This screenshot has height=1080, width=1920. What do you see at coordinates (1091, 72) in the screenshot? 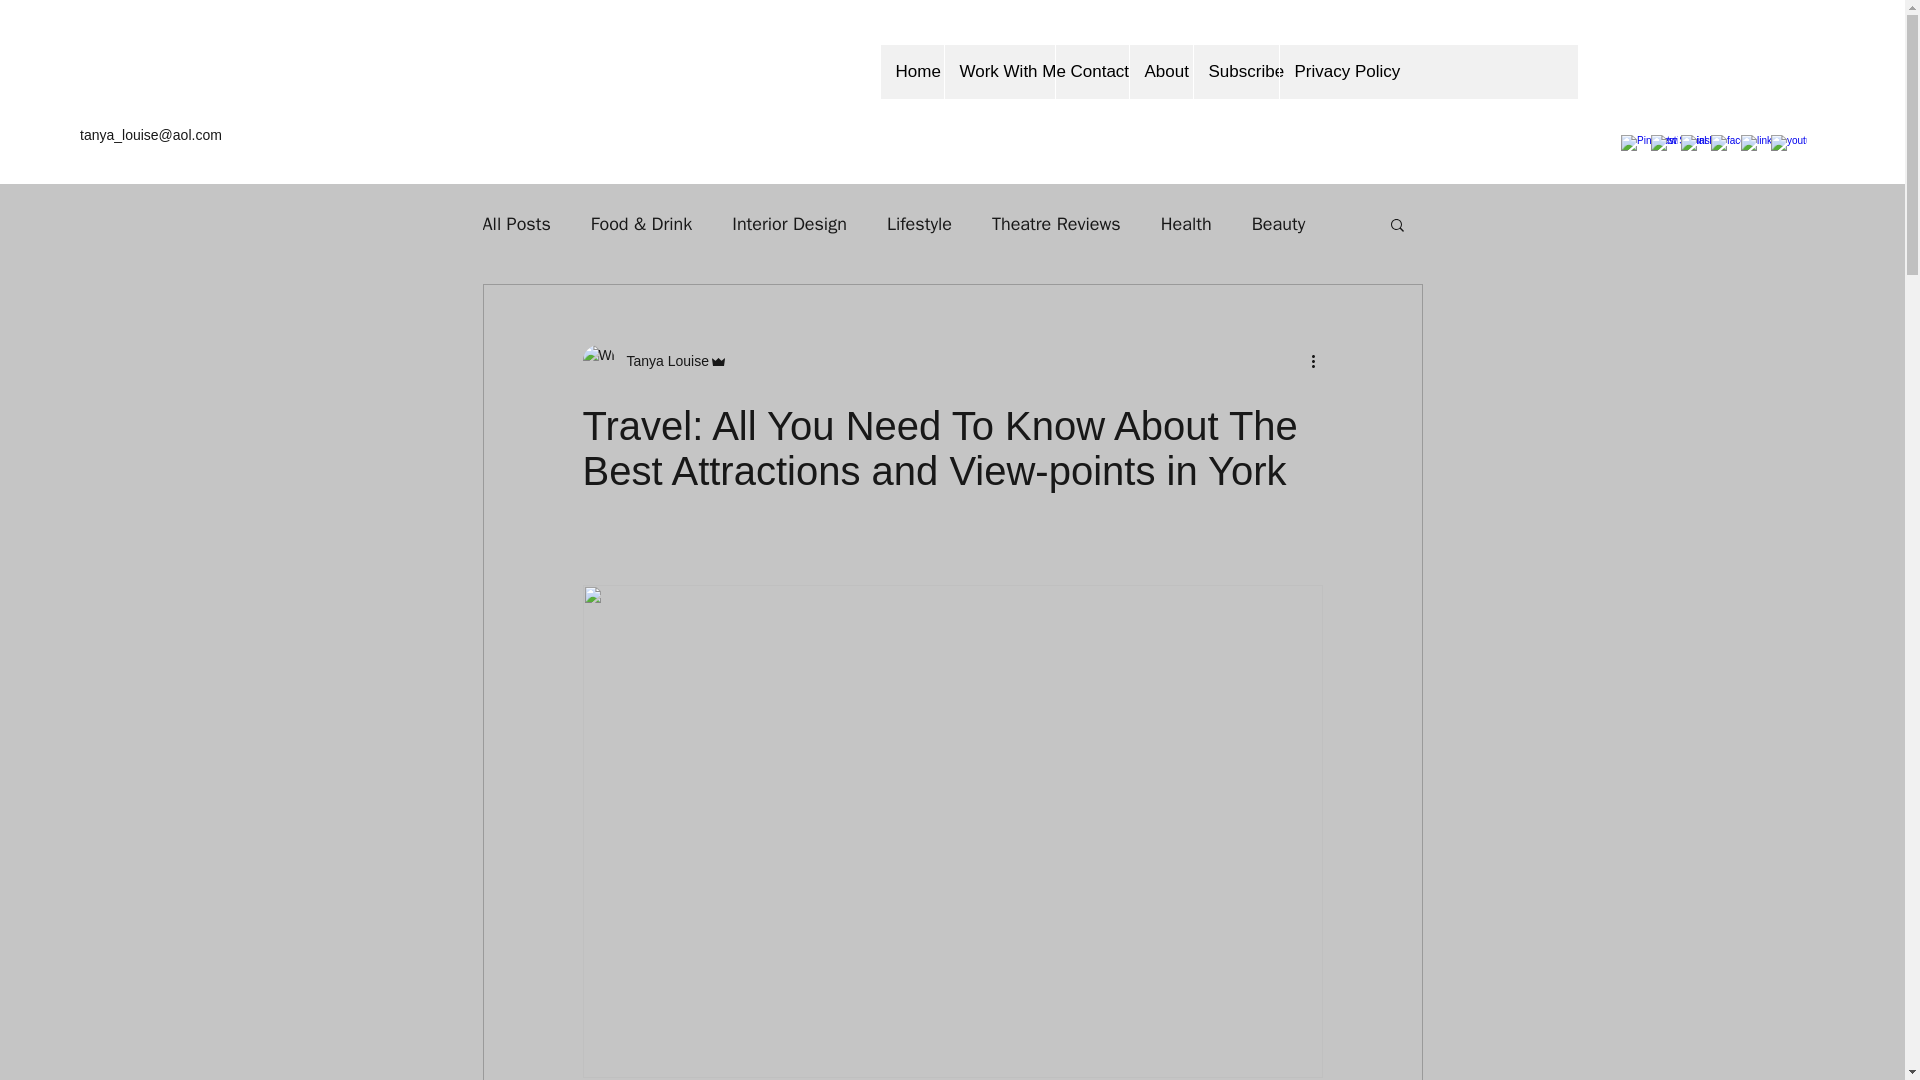
I see `Contact` at bounding box center [1091, 72].